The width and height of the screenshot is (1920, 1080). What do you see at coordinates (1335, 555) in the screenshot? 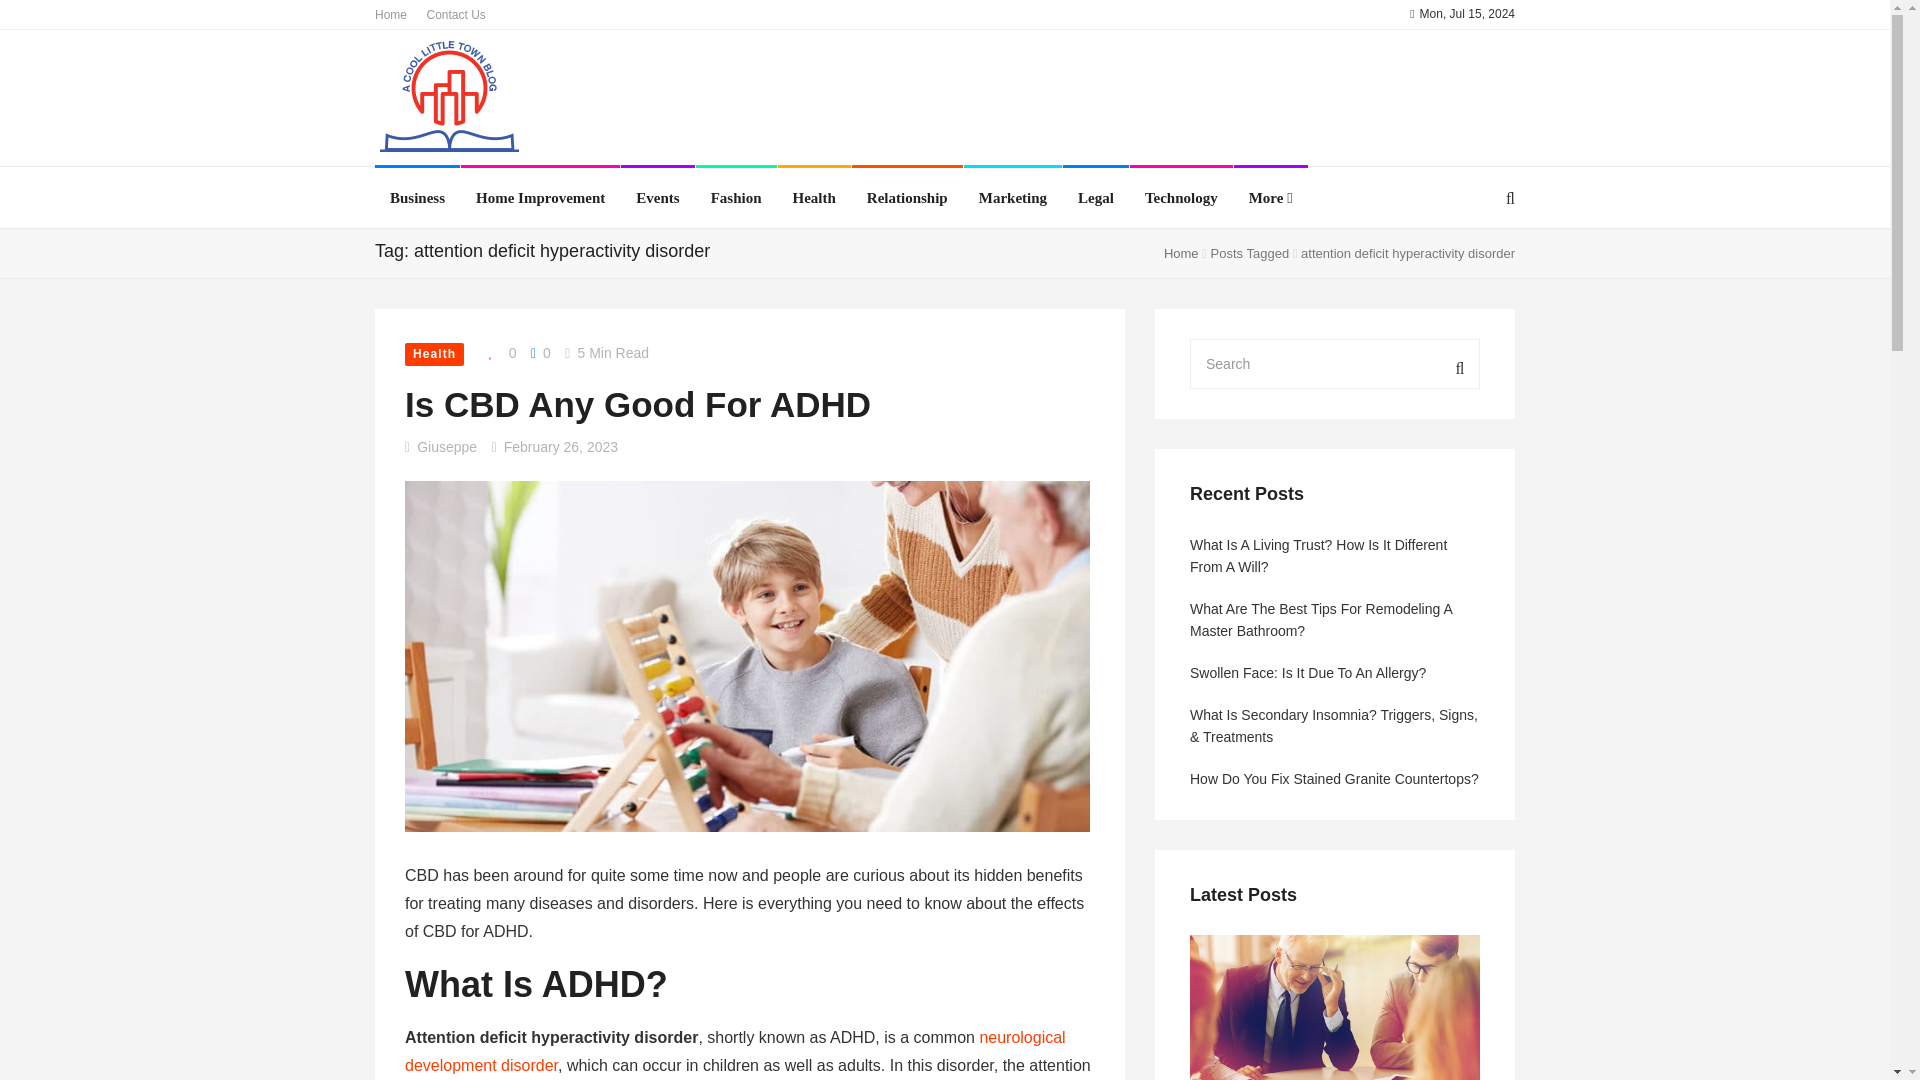
I see `What Is A Living Trust? How Is It Different From A Will?` at bounding box center [1335, 555].